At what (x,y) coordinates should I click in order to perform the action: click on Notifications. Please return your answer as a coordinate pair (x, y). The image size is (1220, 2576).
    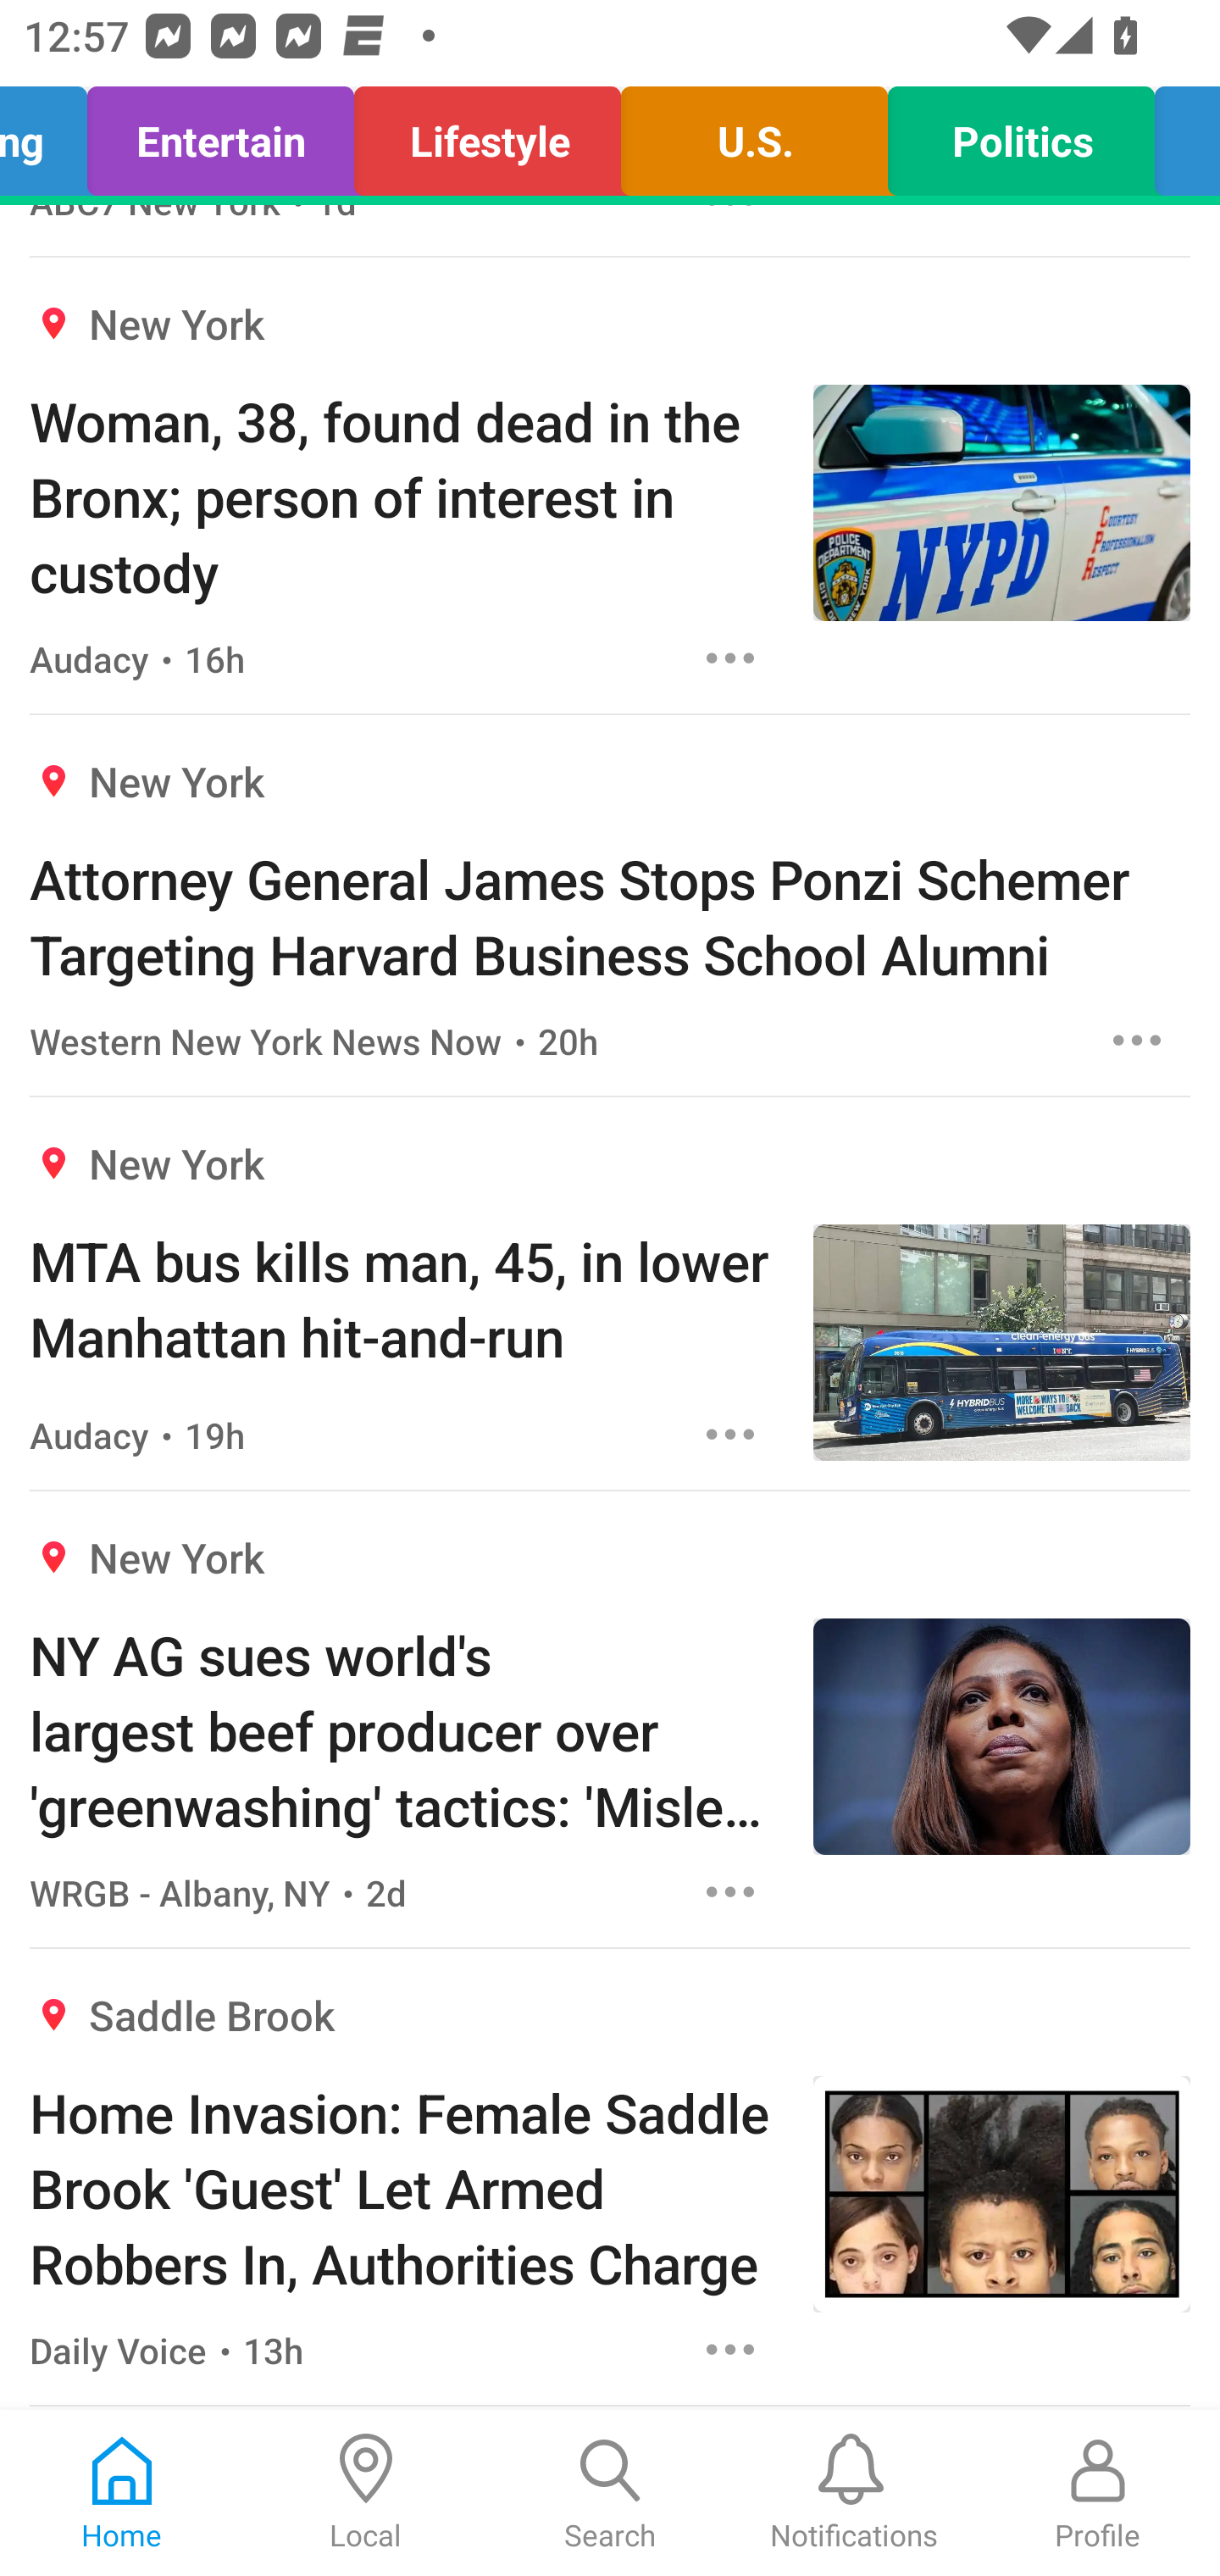
    Looking at the image, I should click on (854, 2493).